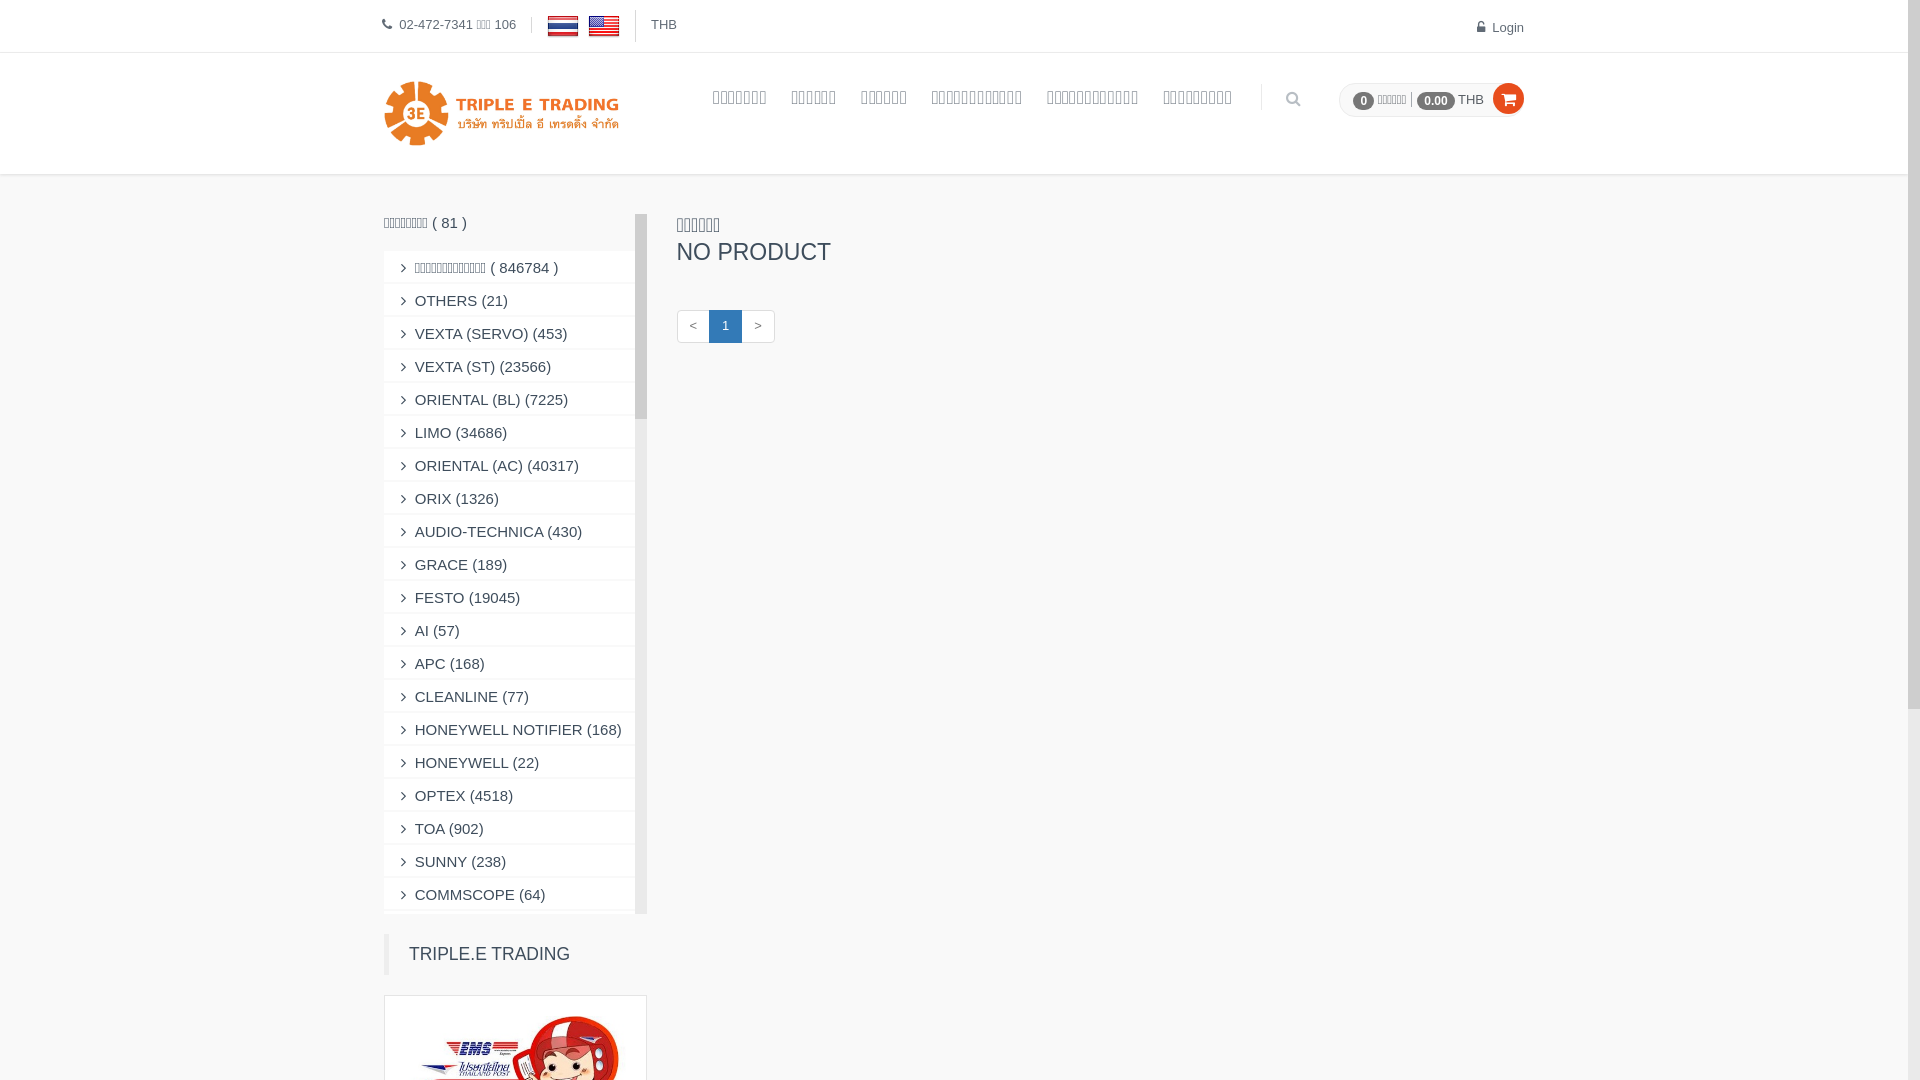  What do you see at coordinates (510, 300) in the screenshot?
I see `OTHERS (21)` at bounding box center [510, 300].